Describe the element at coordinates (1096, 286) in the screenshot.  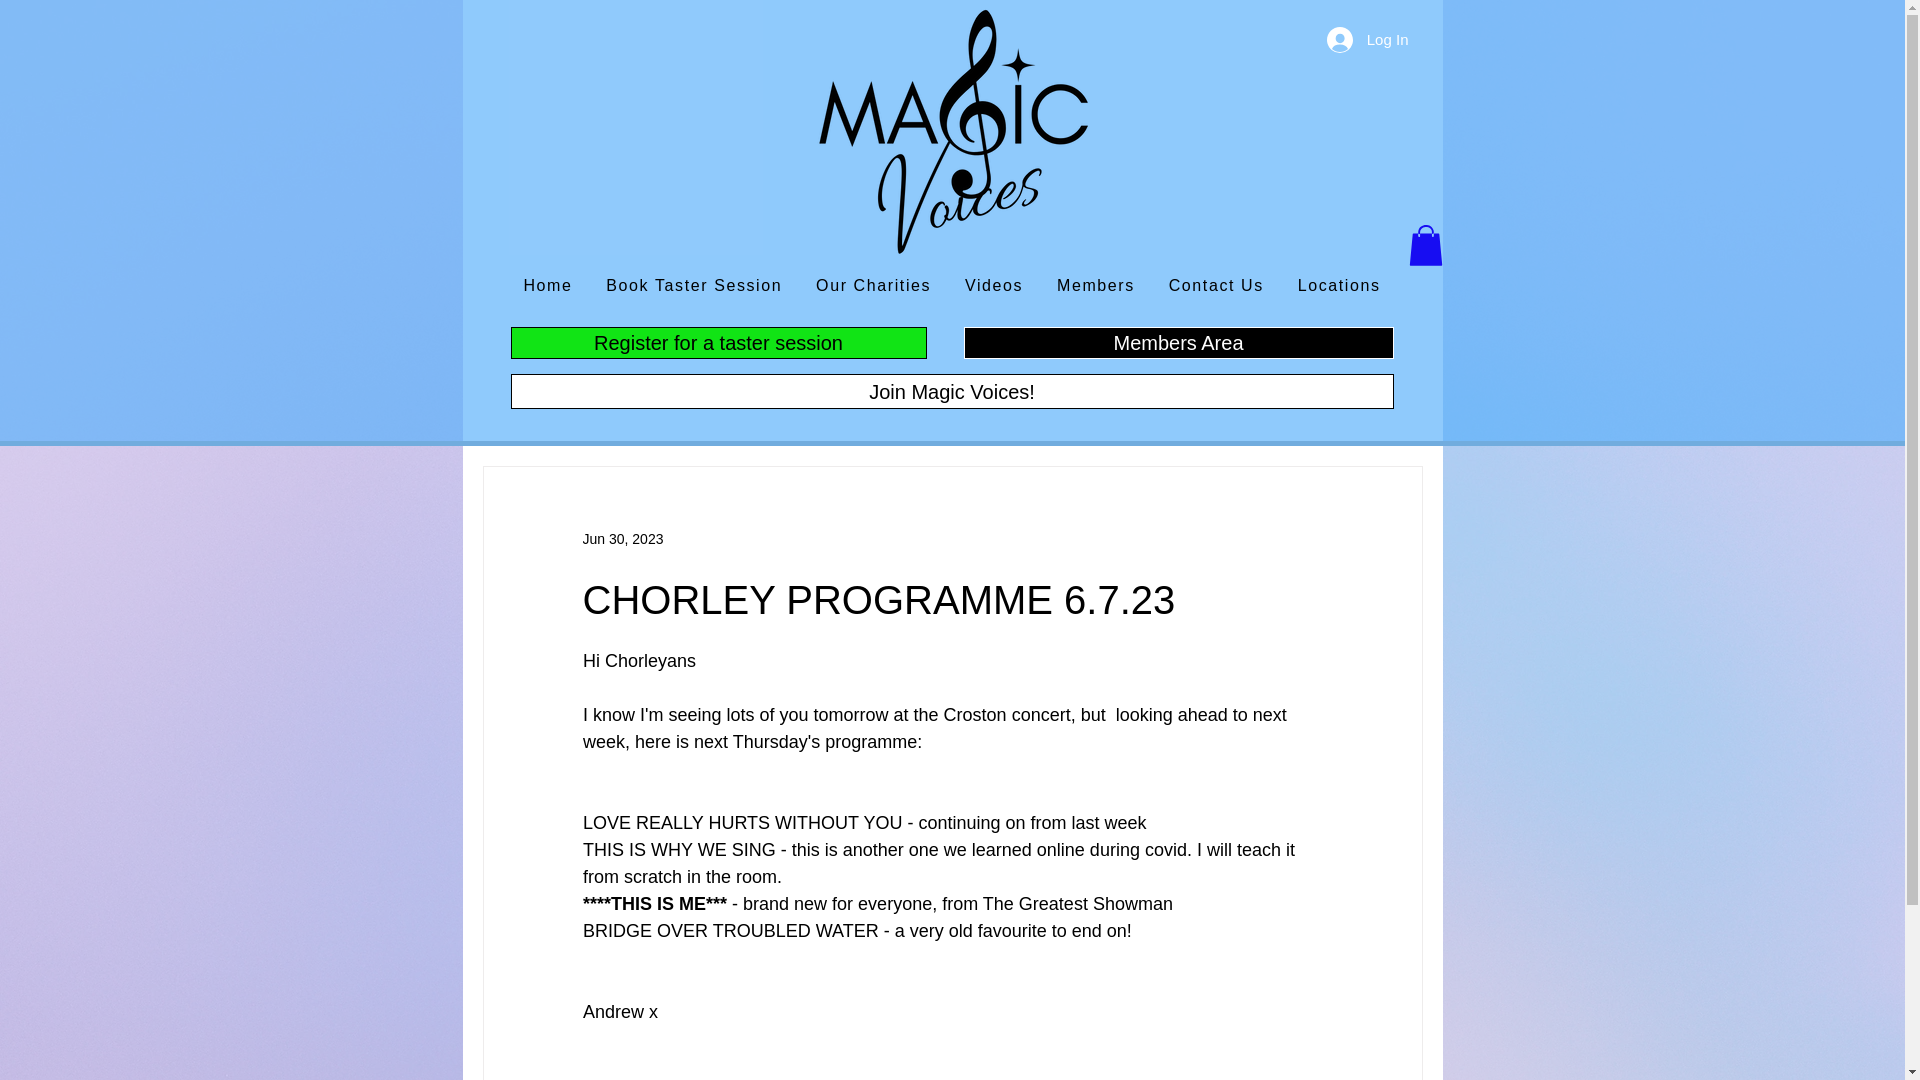
I see `Members` at that location.